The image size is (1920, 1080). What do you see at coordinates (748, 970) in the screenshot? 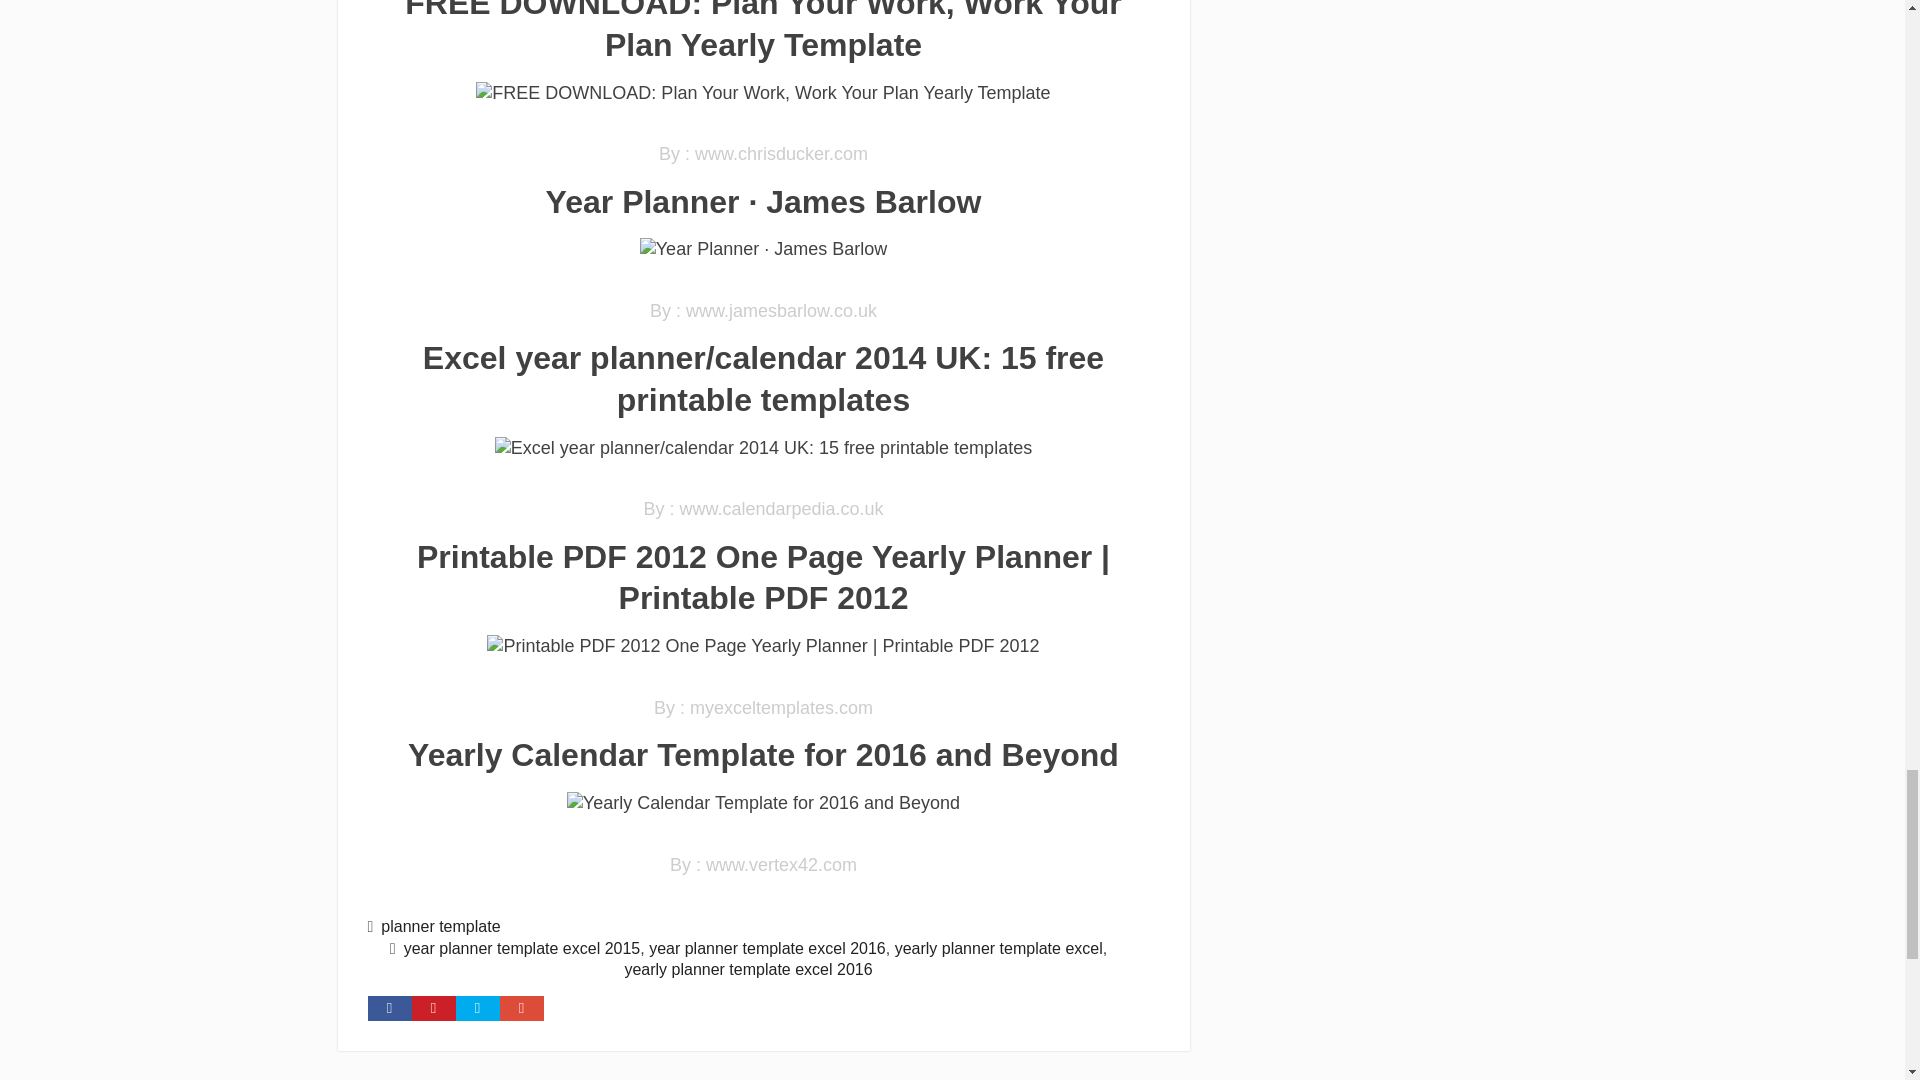
I see `yearly planner template excel 2016` at bounding box center [748, 970].